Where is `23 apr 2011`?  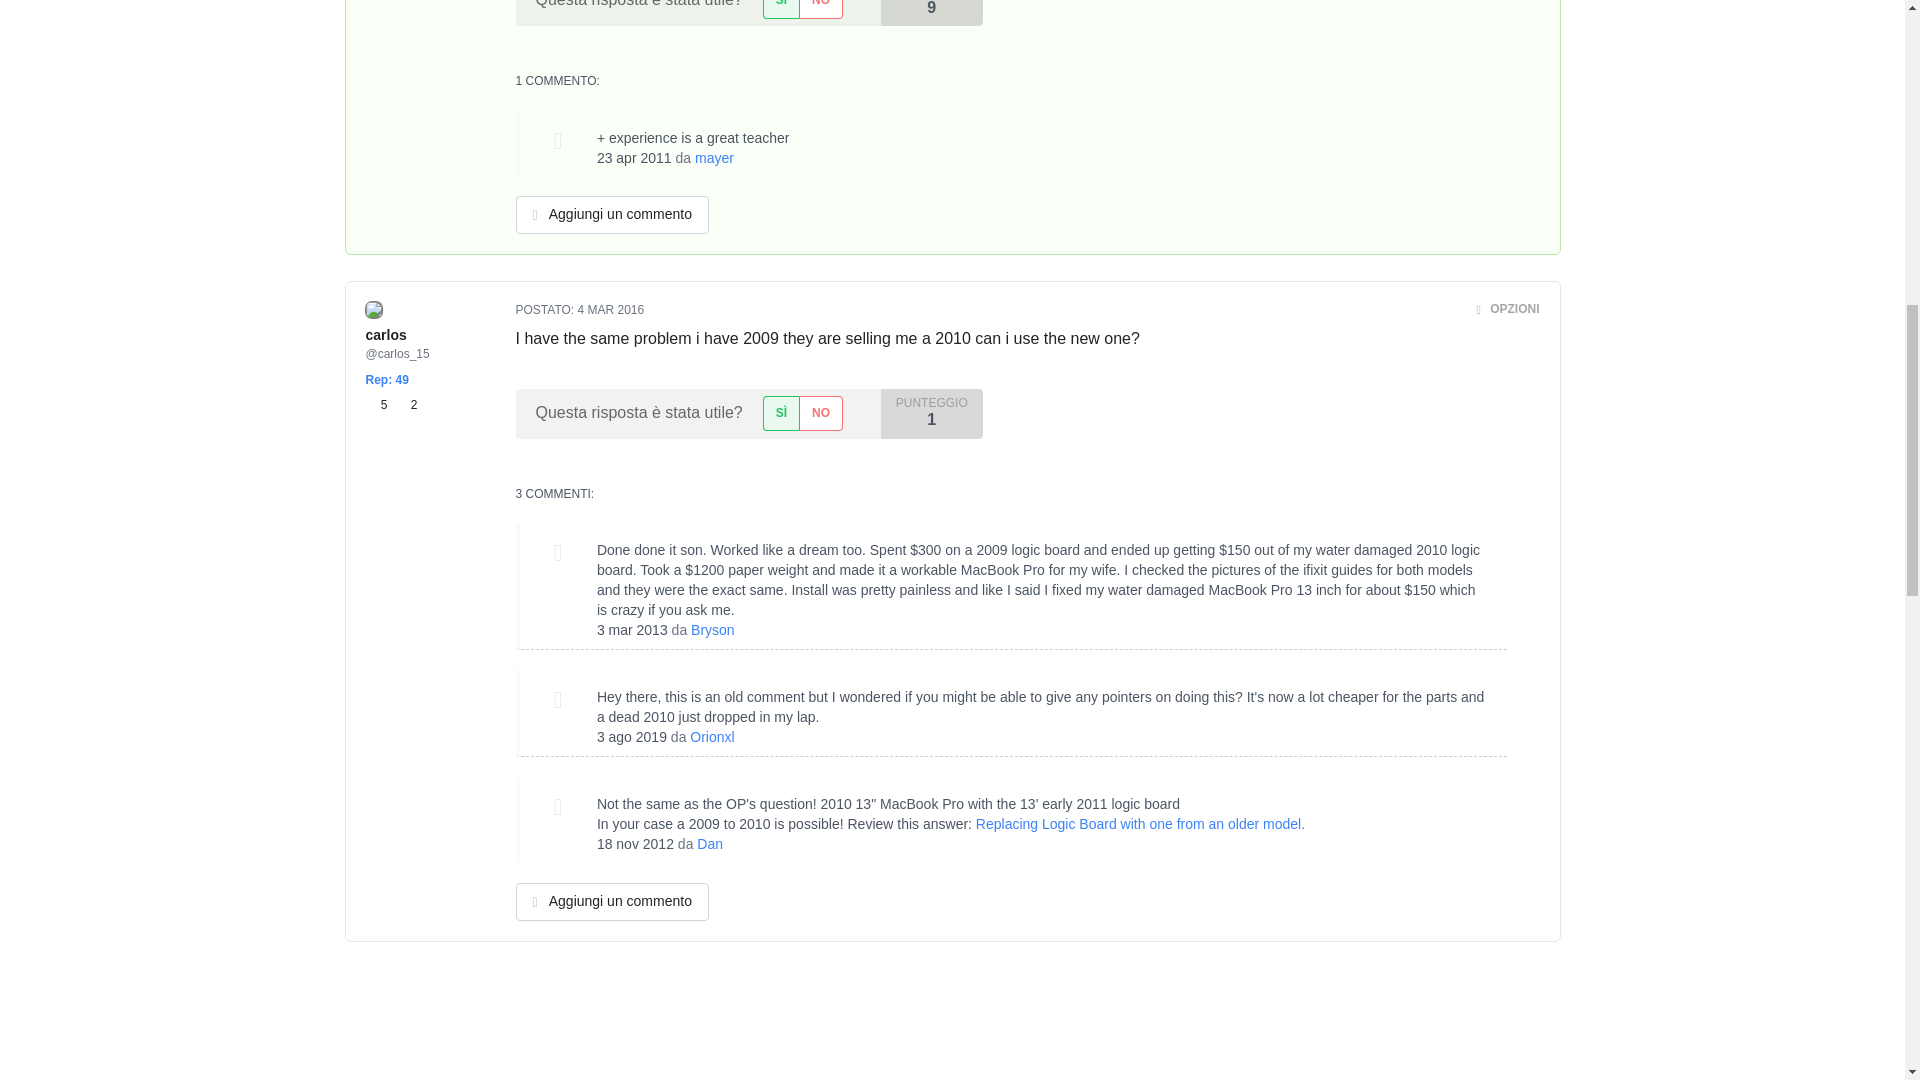 23 apr 2011 is located at coordinates (634, 158).